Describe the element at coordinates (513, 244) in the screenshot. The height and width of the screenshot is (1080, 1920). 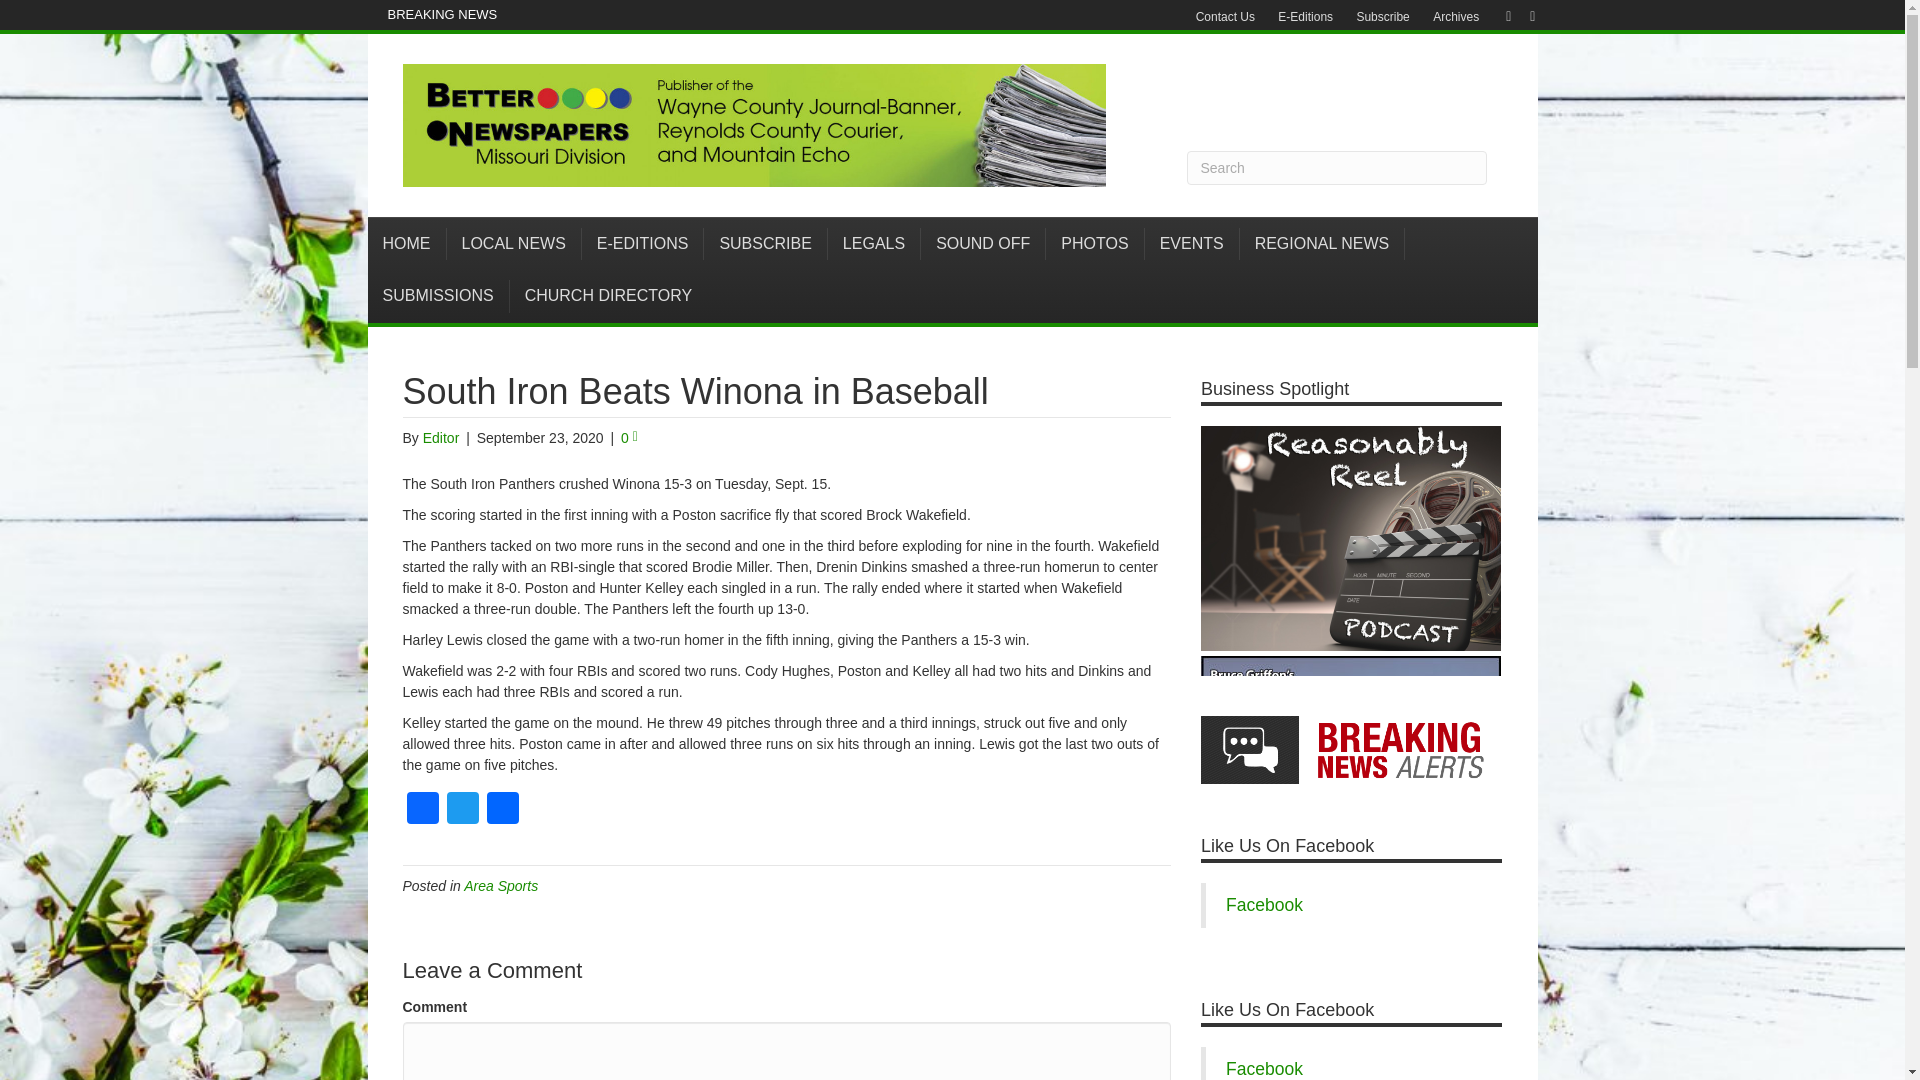
I see `LOCAL NEWS` at that location.